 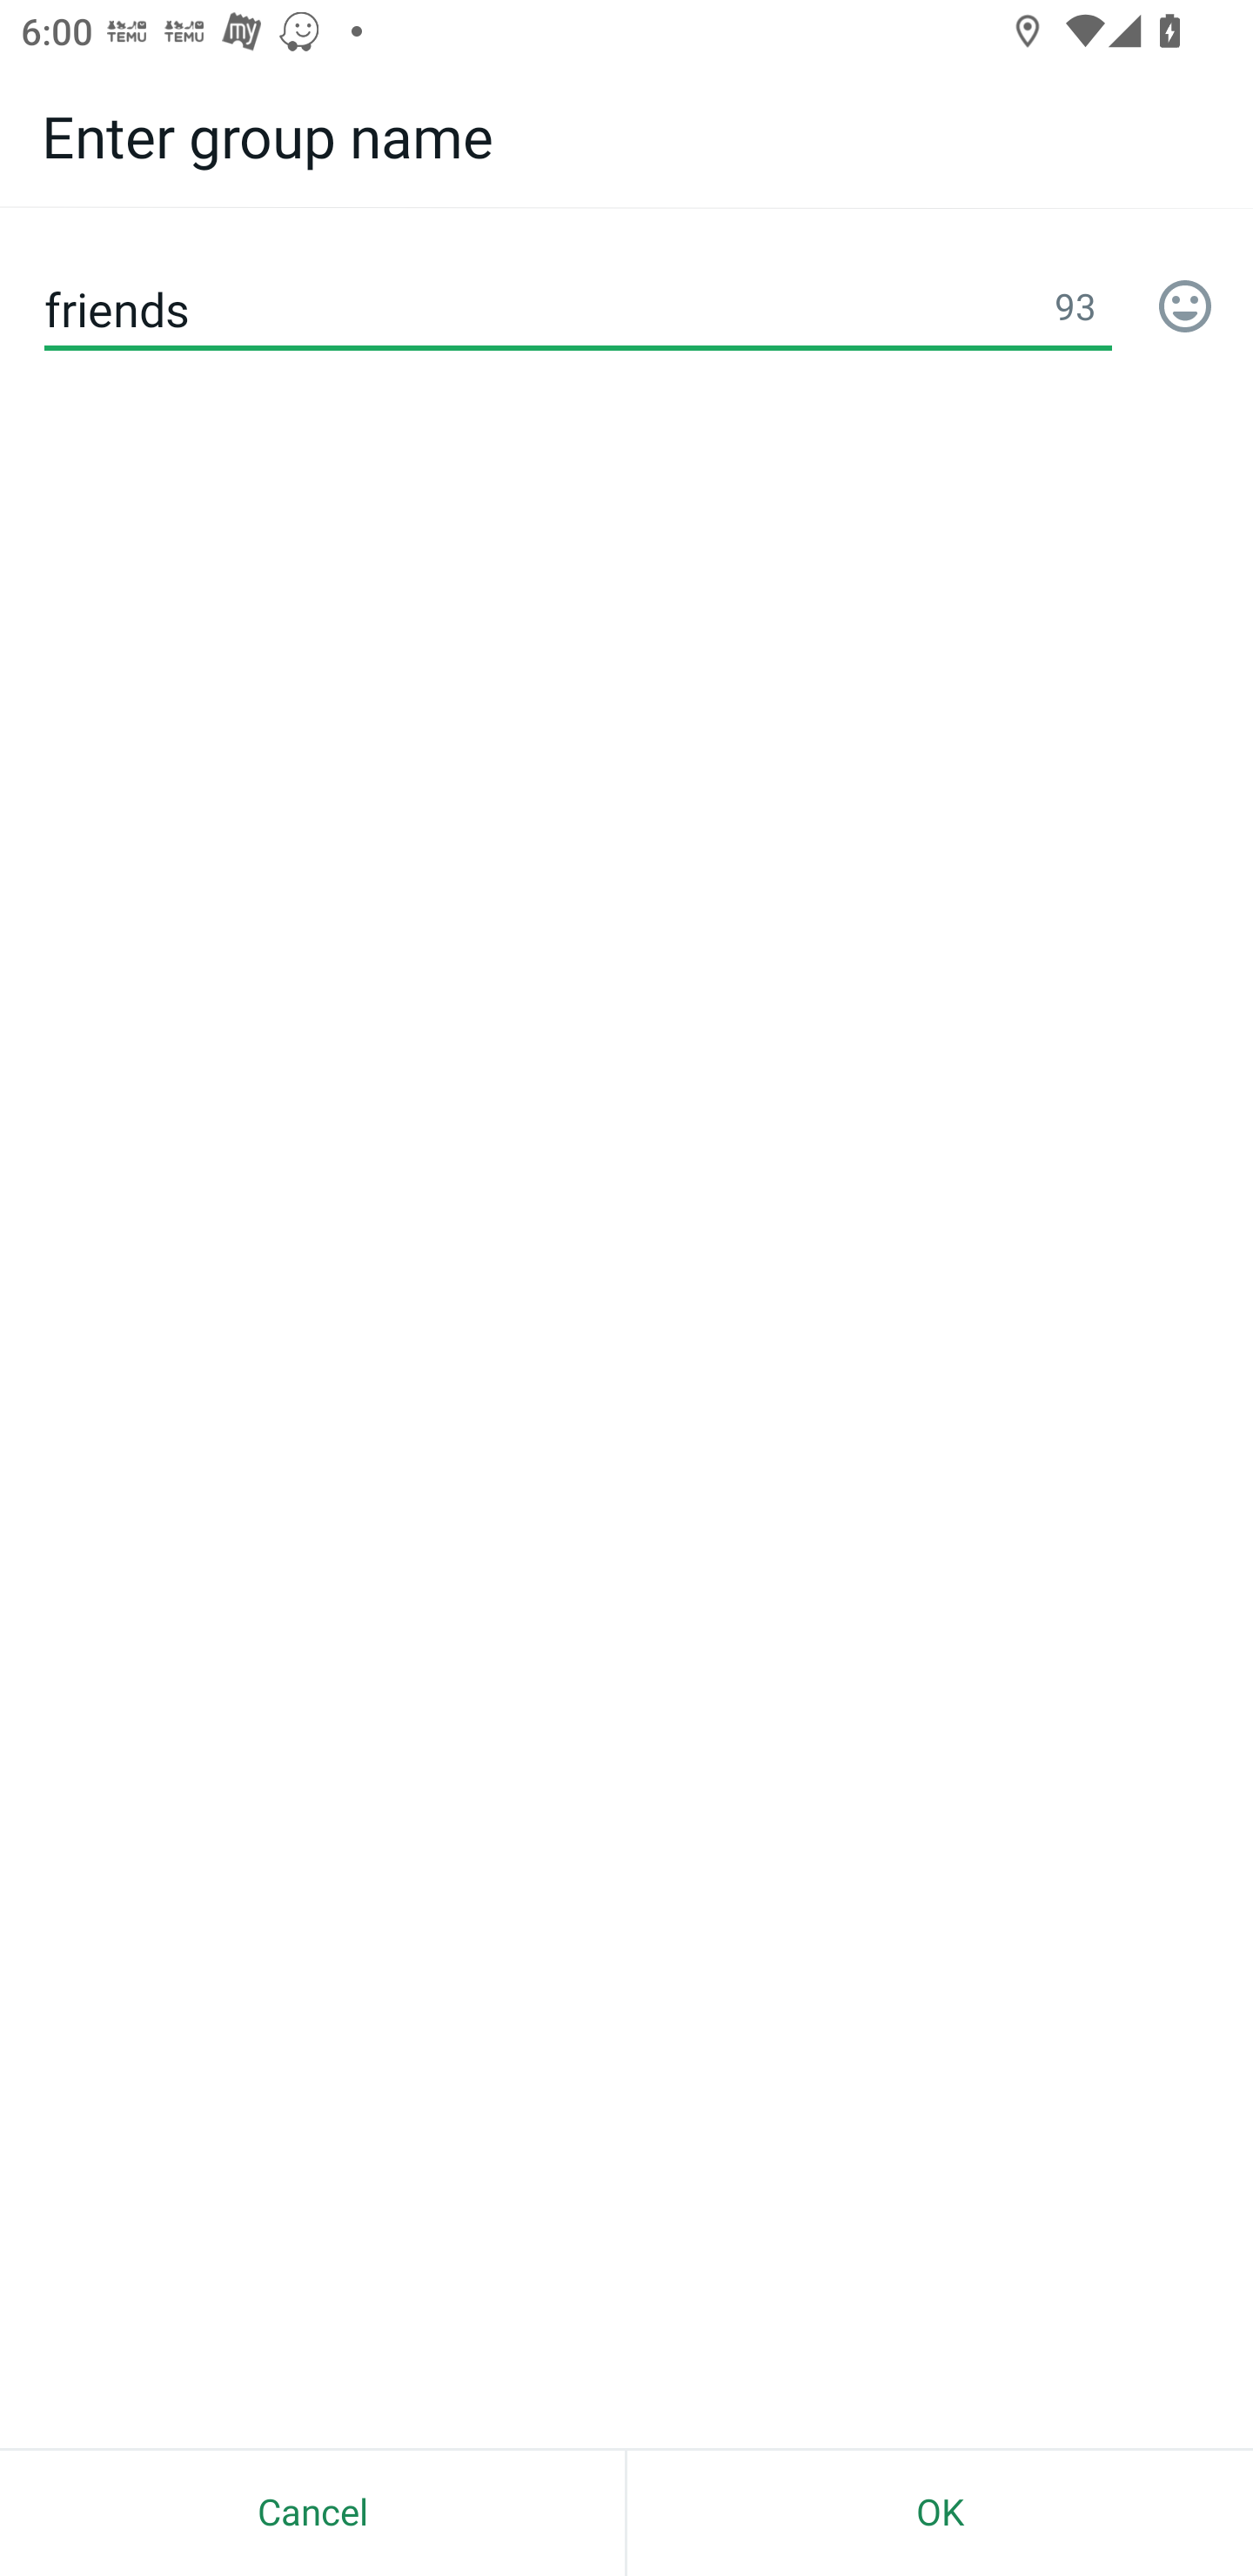 What do you see at coordinates (1185, 309) in the screenshot?
I see `Emoji` at bounding box center [1185, 309].